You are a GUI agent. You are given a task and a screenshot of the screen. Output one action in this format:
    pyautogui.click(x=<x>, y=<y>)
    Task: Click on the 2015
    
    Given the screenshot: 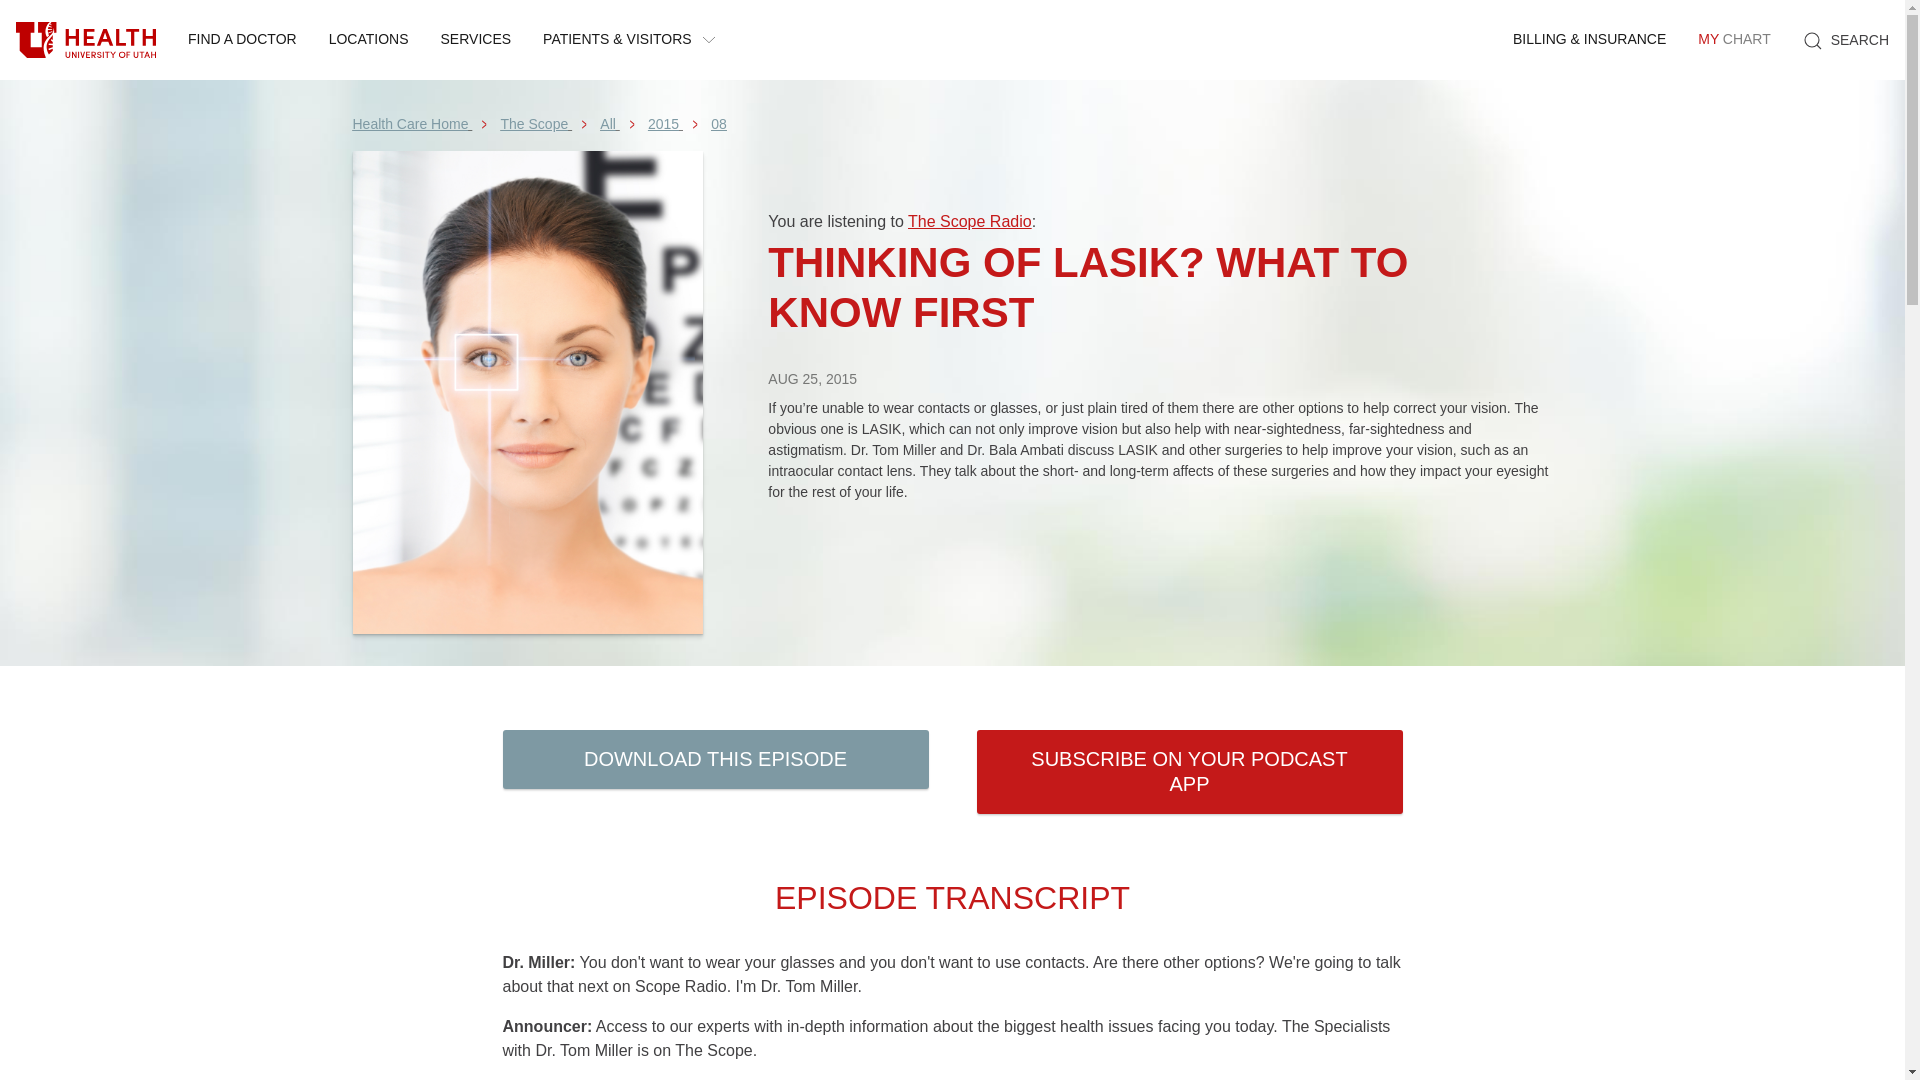 What is the action you would take?
    pyautogui.click(x=368, y=40)
    